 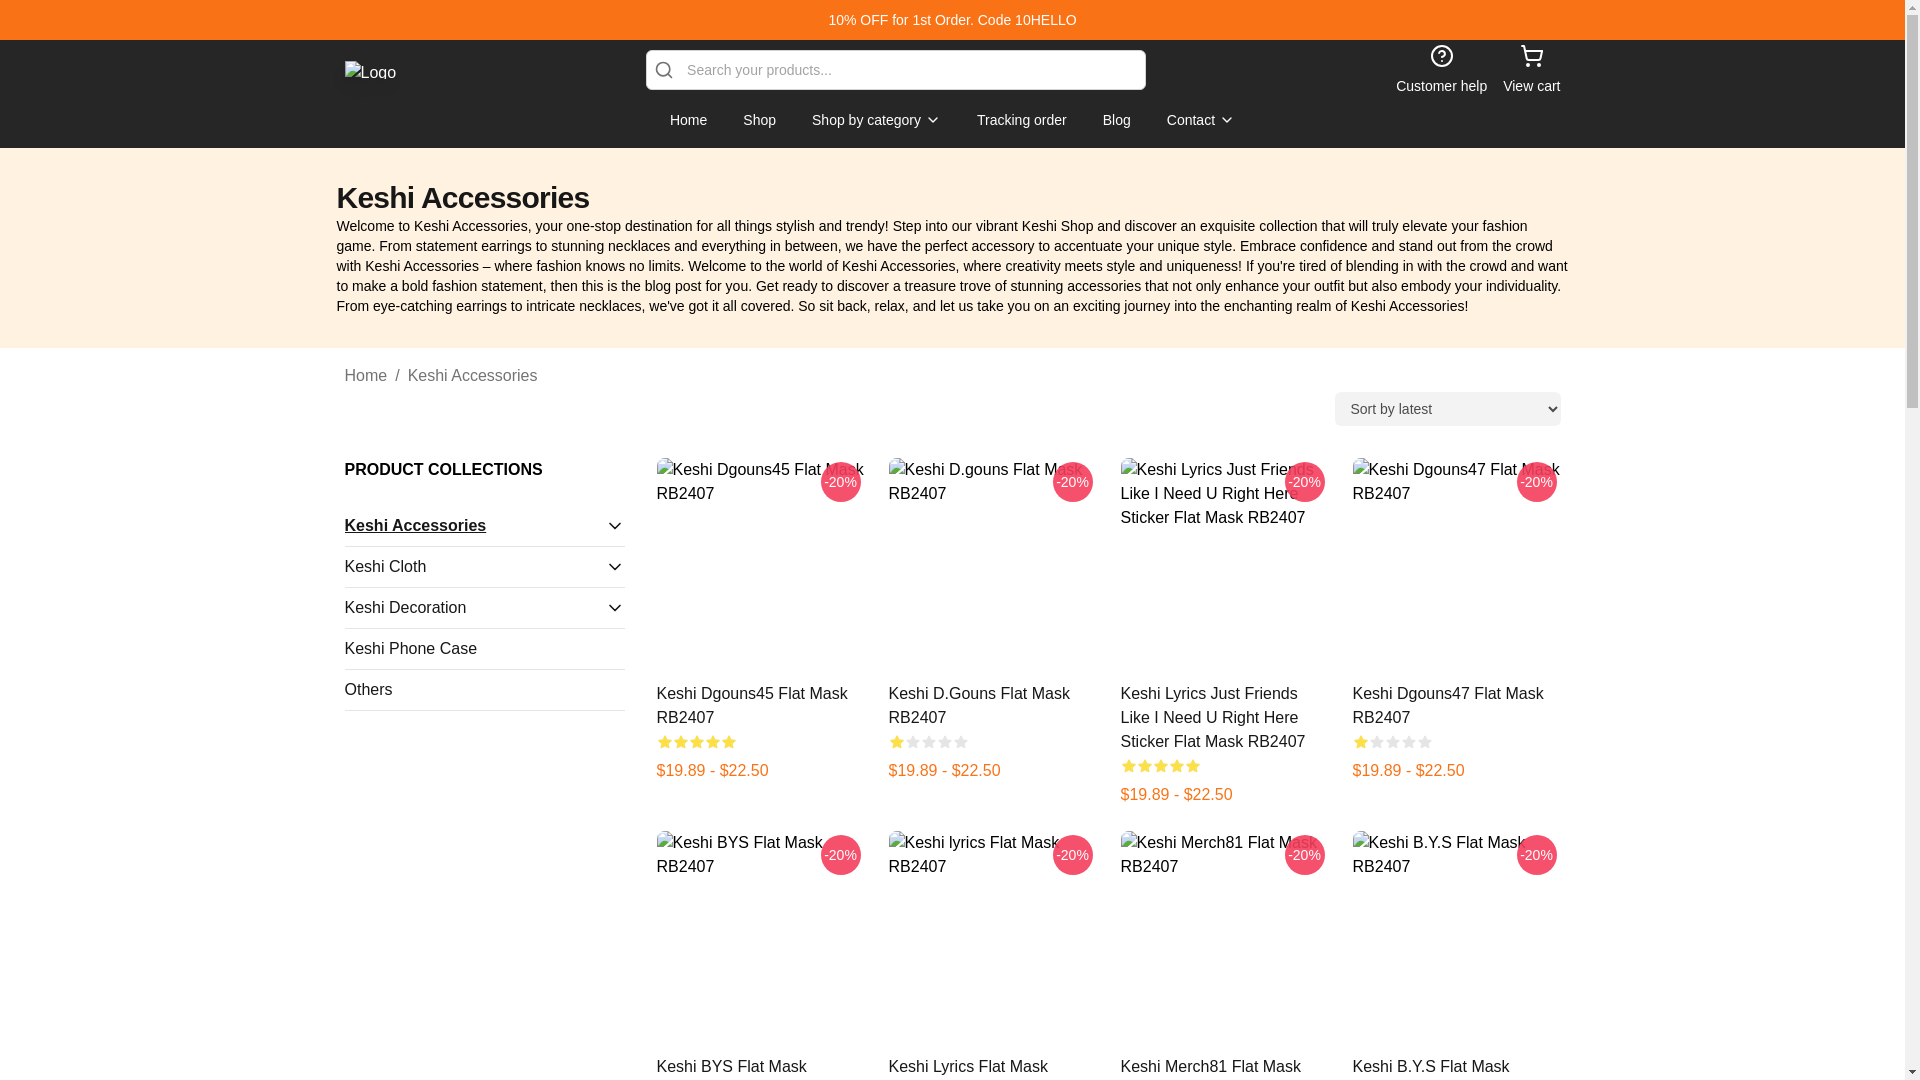 What do you see at coordinates (1440, 70) in the screenshot?
I see `Customer help` at bounding box center [1440, 70].